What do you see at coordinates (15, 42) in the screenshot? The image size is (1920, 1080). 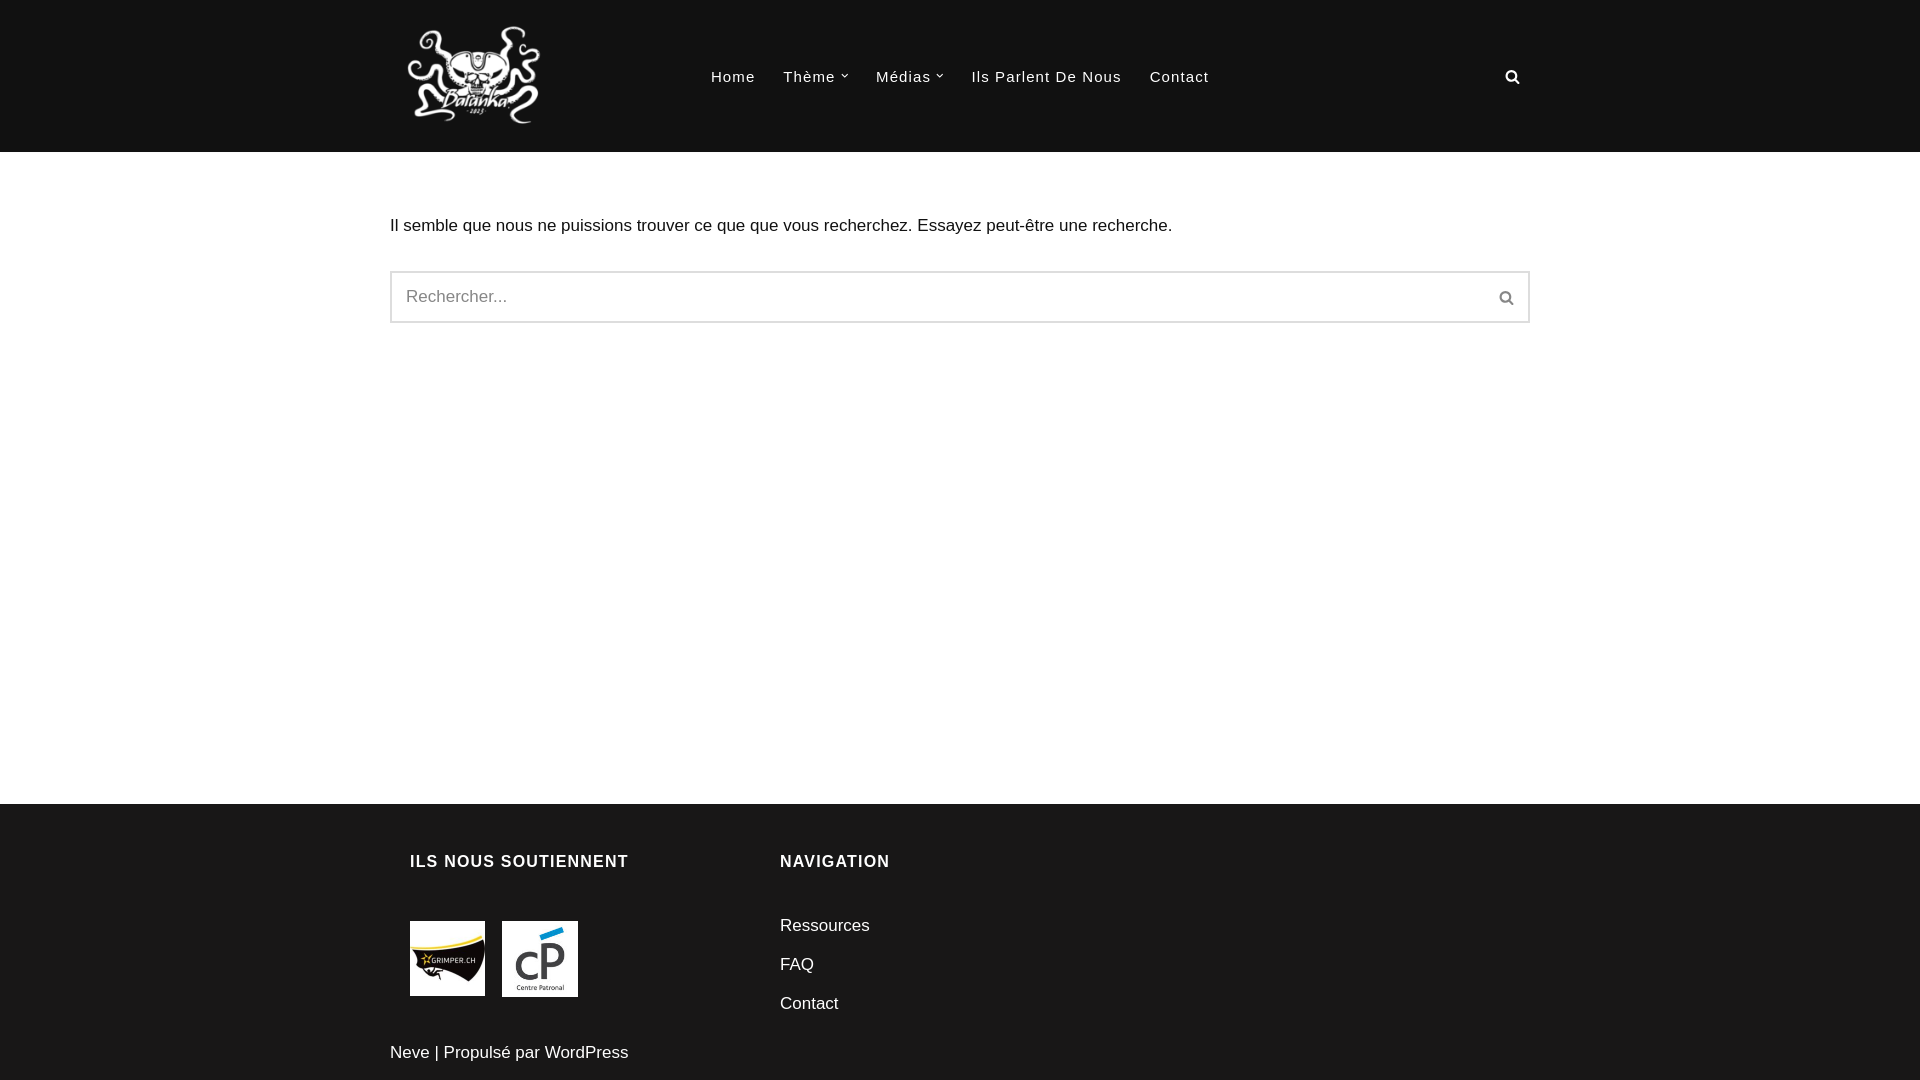 I see `Aller au contenu` at bounding box center [15, 42].